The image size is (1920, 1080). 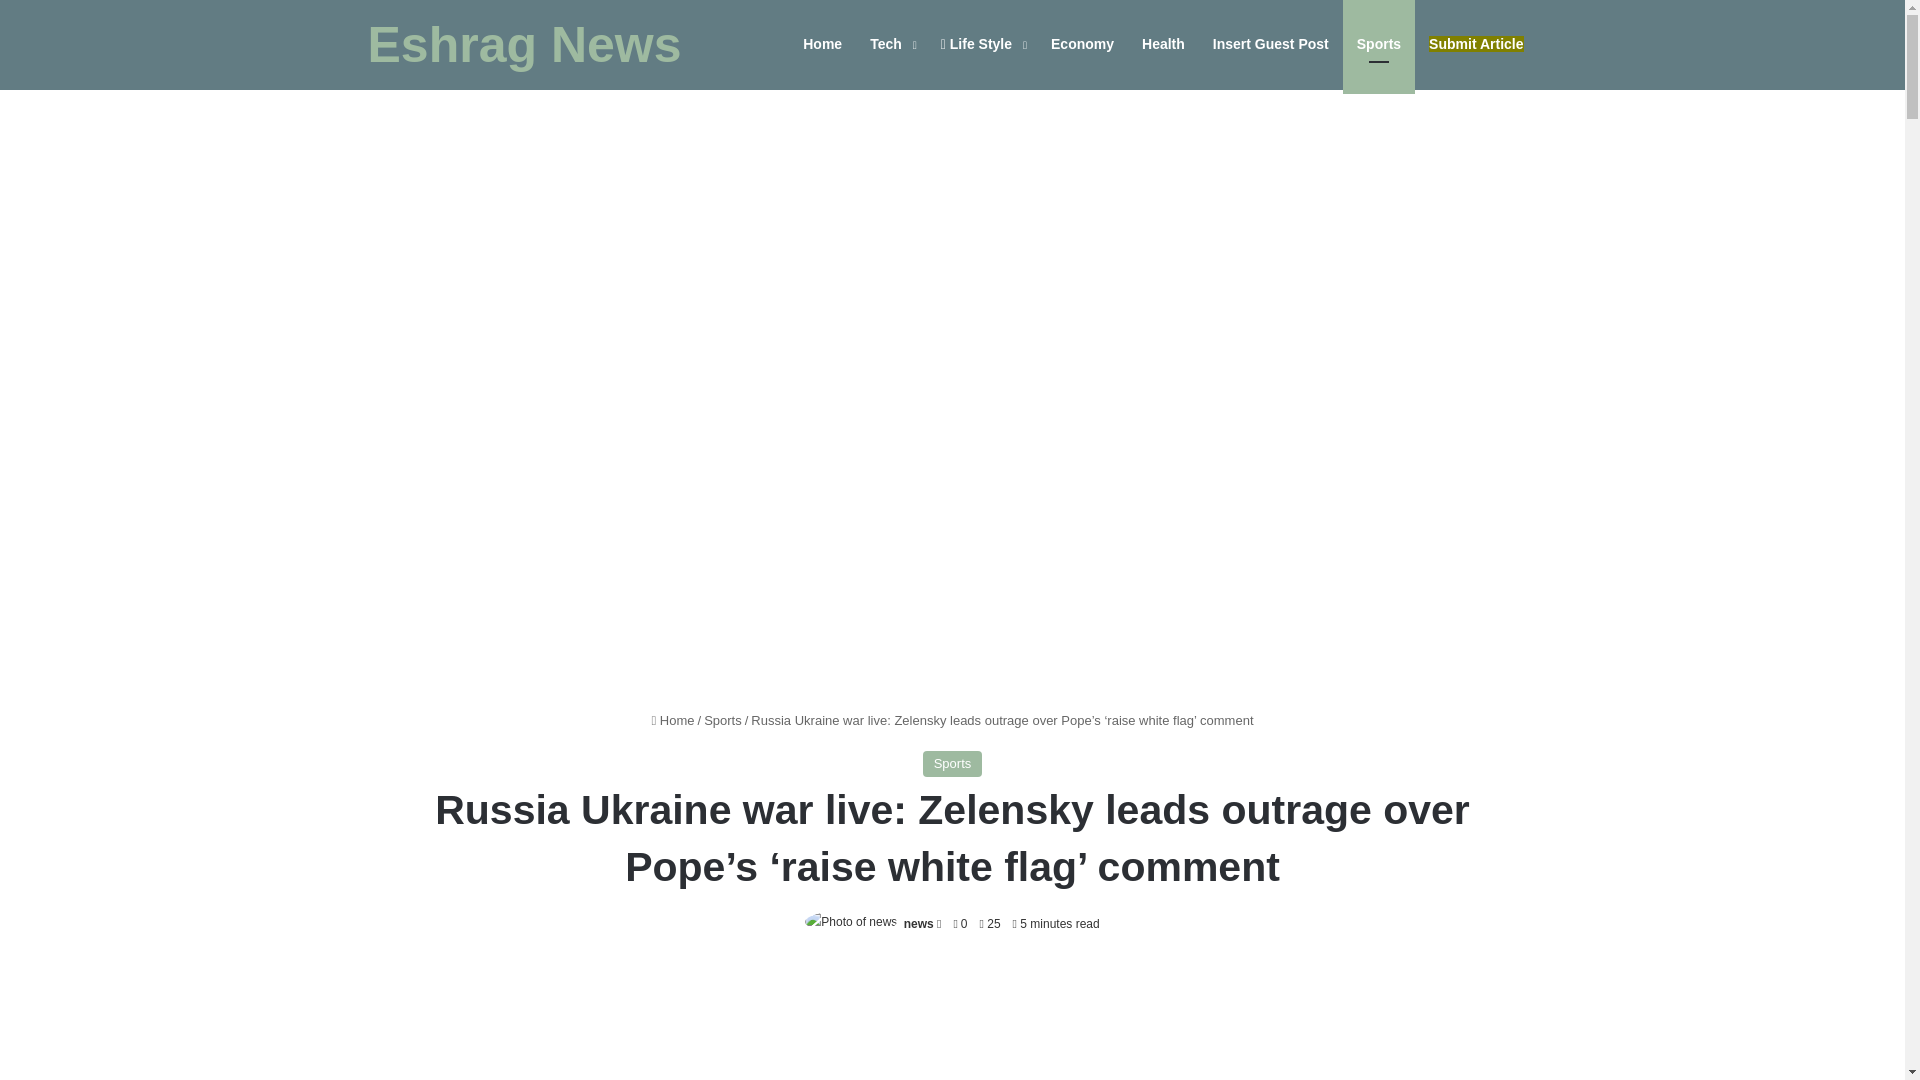 What do you see at coordinates (918, 923) in the screenshot?
I see `news` at bounding box center [918, 923].